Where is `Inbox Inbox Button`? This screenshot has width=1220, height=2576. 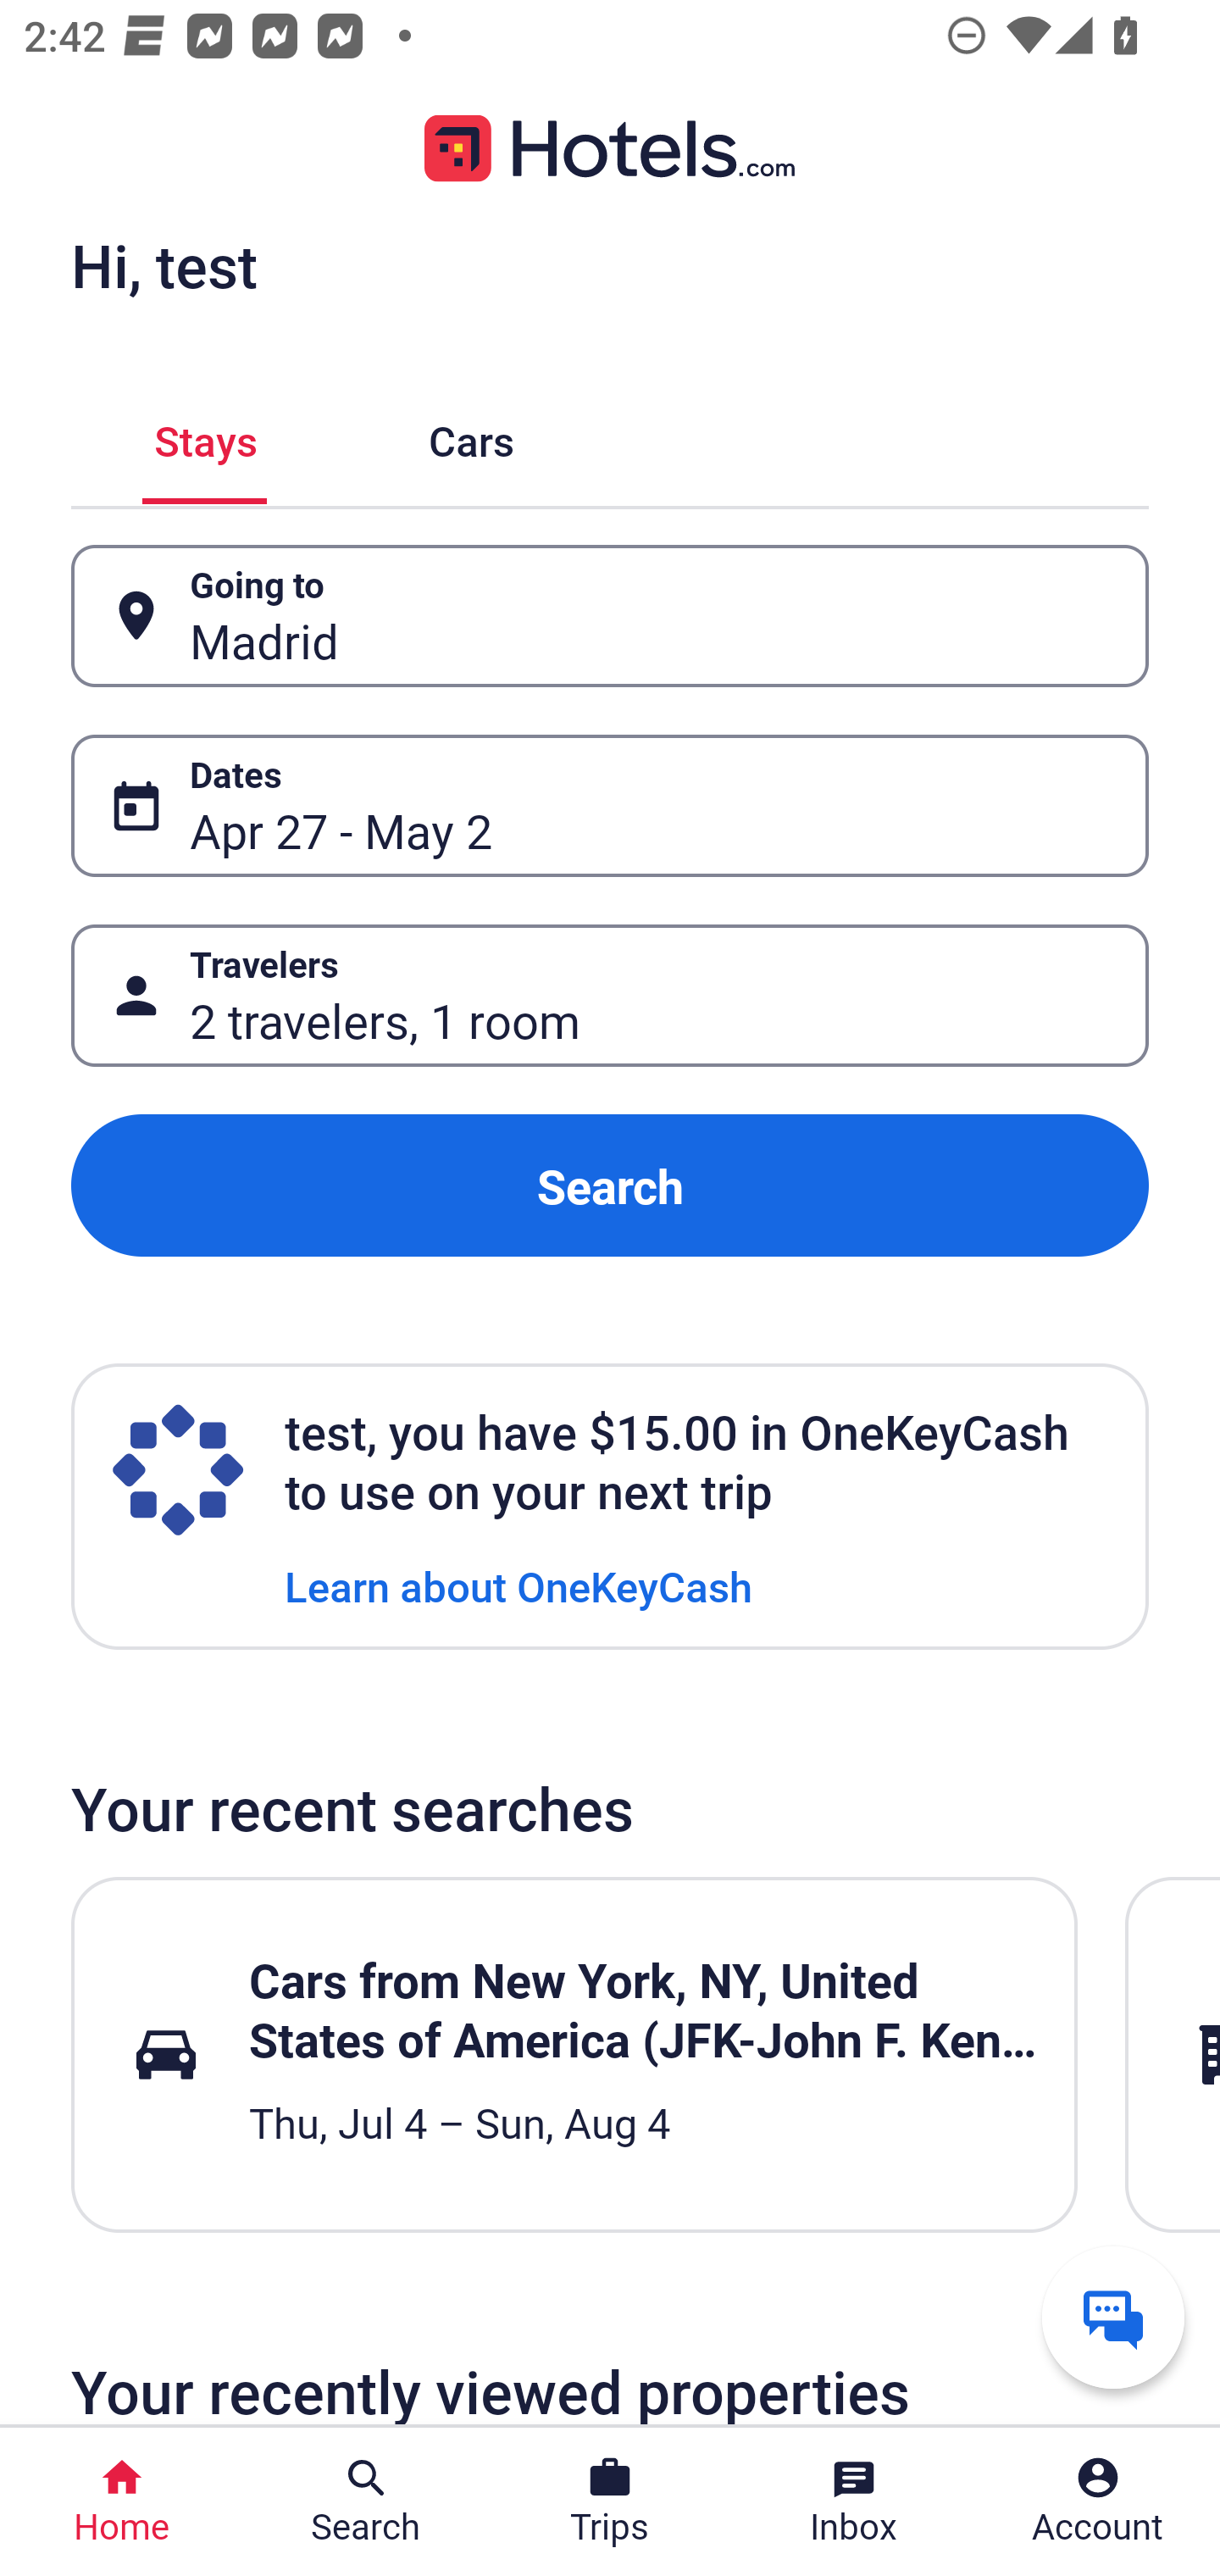
Inbox Inbox Button is located at coordinates (854, 2501).